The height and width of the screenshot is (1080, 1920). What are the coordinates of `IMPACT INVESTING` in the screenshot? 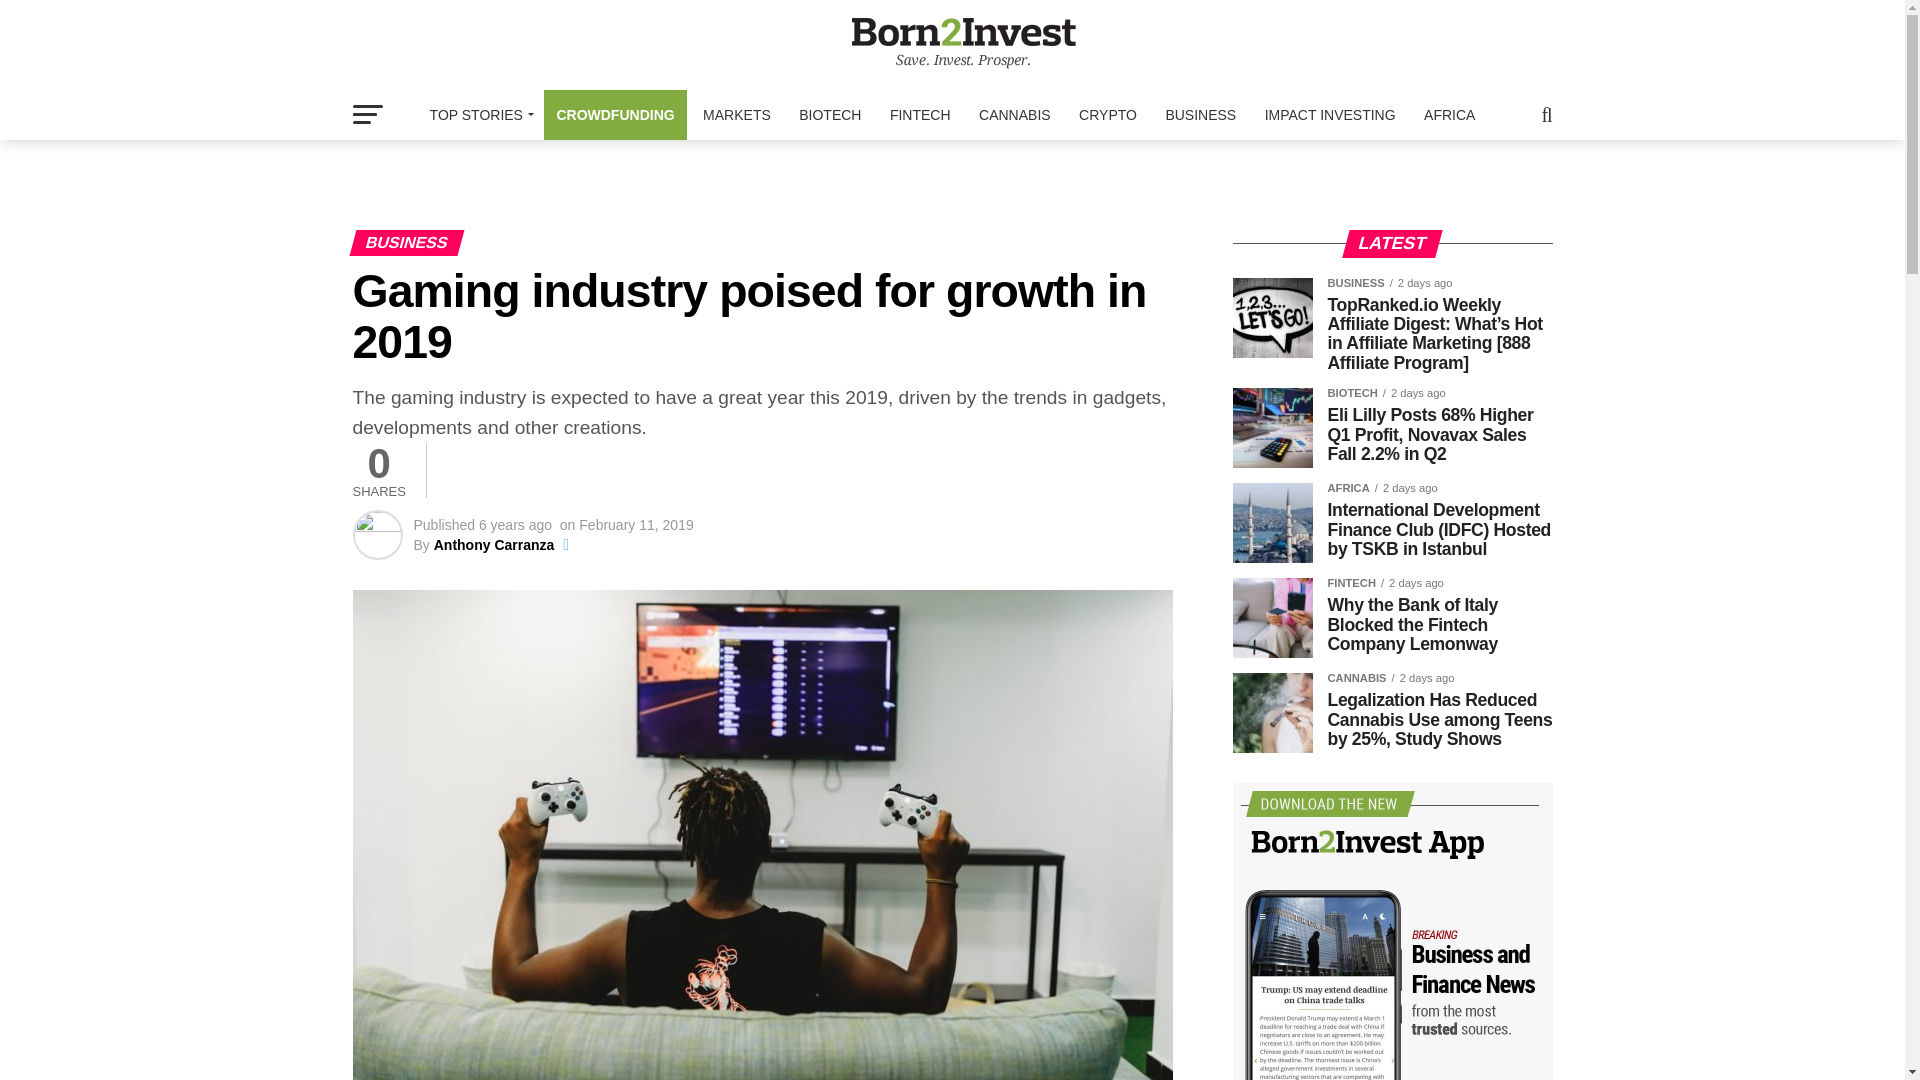 It's located at (1330, 114).